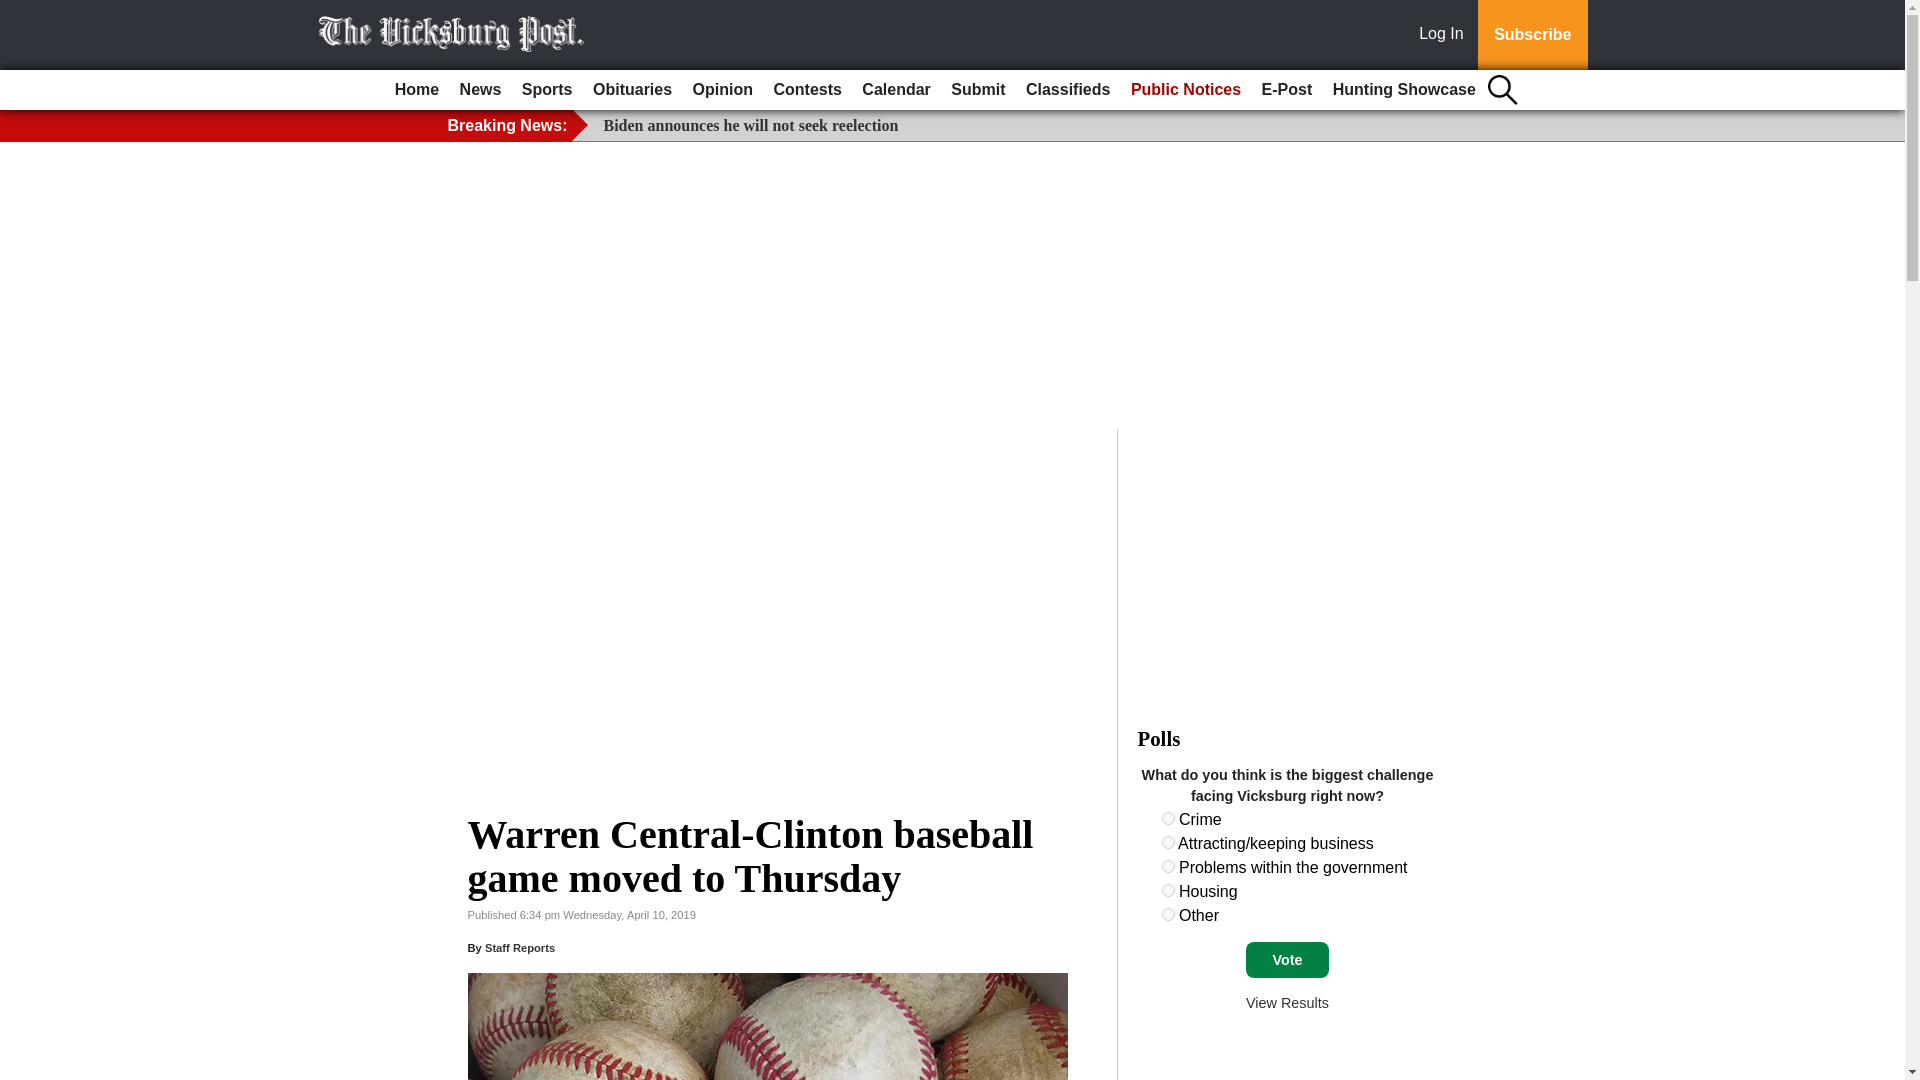 Image resolution: width=1920 pixels, height=1080 pixels. Describe the element at coordinates (751, 124) in the screenshot. I see `Biden announces he will not seek reelection` at that location.